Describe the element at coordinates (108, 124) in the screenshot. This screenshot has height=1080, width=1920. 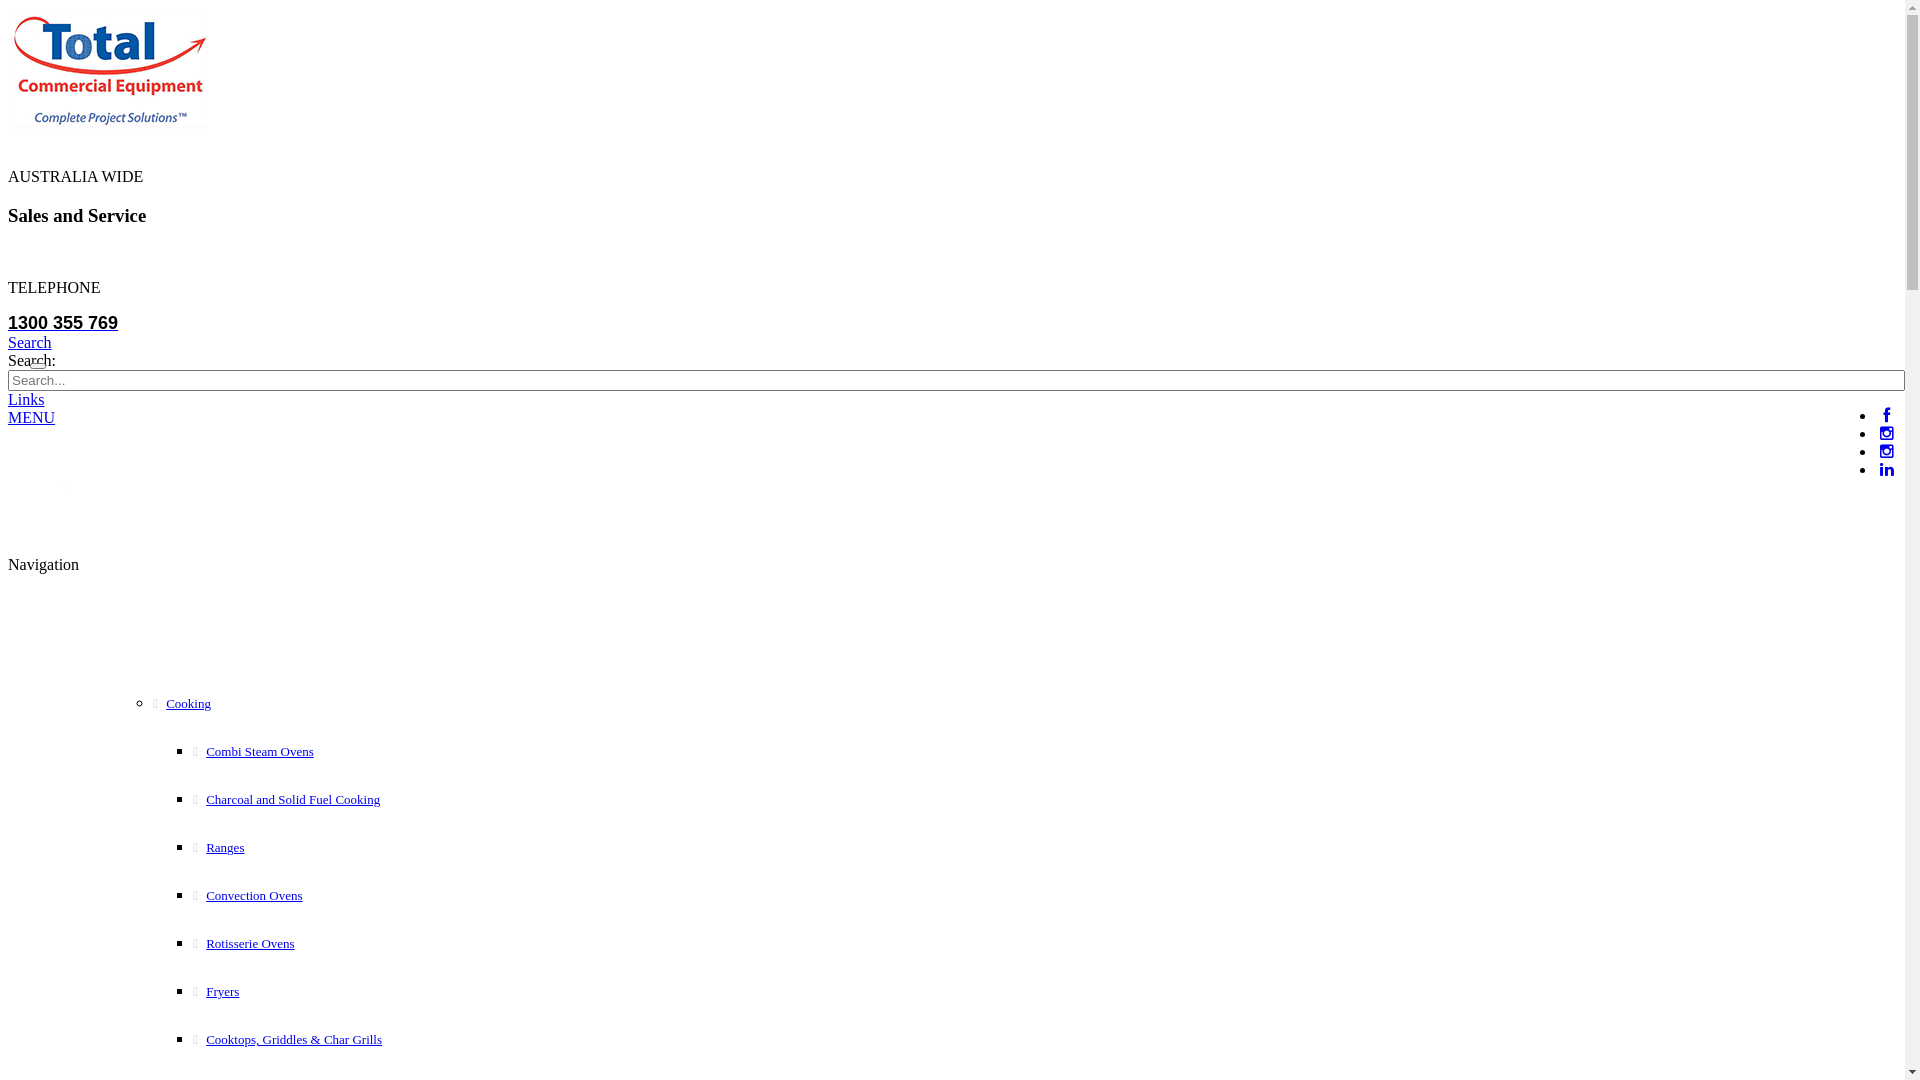
I see `Total Commercial Equipment` at that location.